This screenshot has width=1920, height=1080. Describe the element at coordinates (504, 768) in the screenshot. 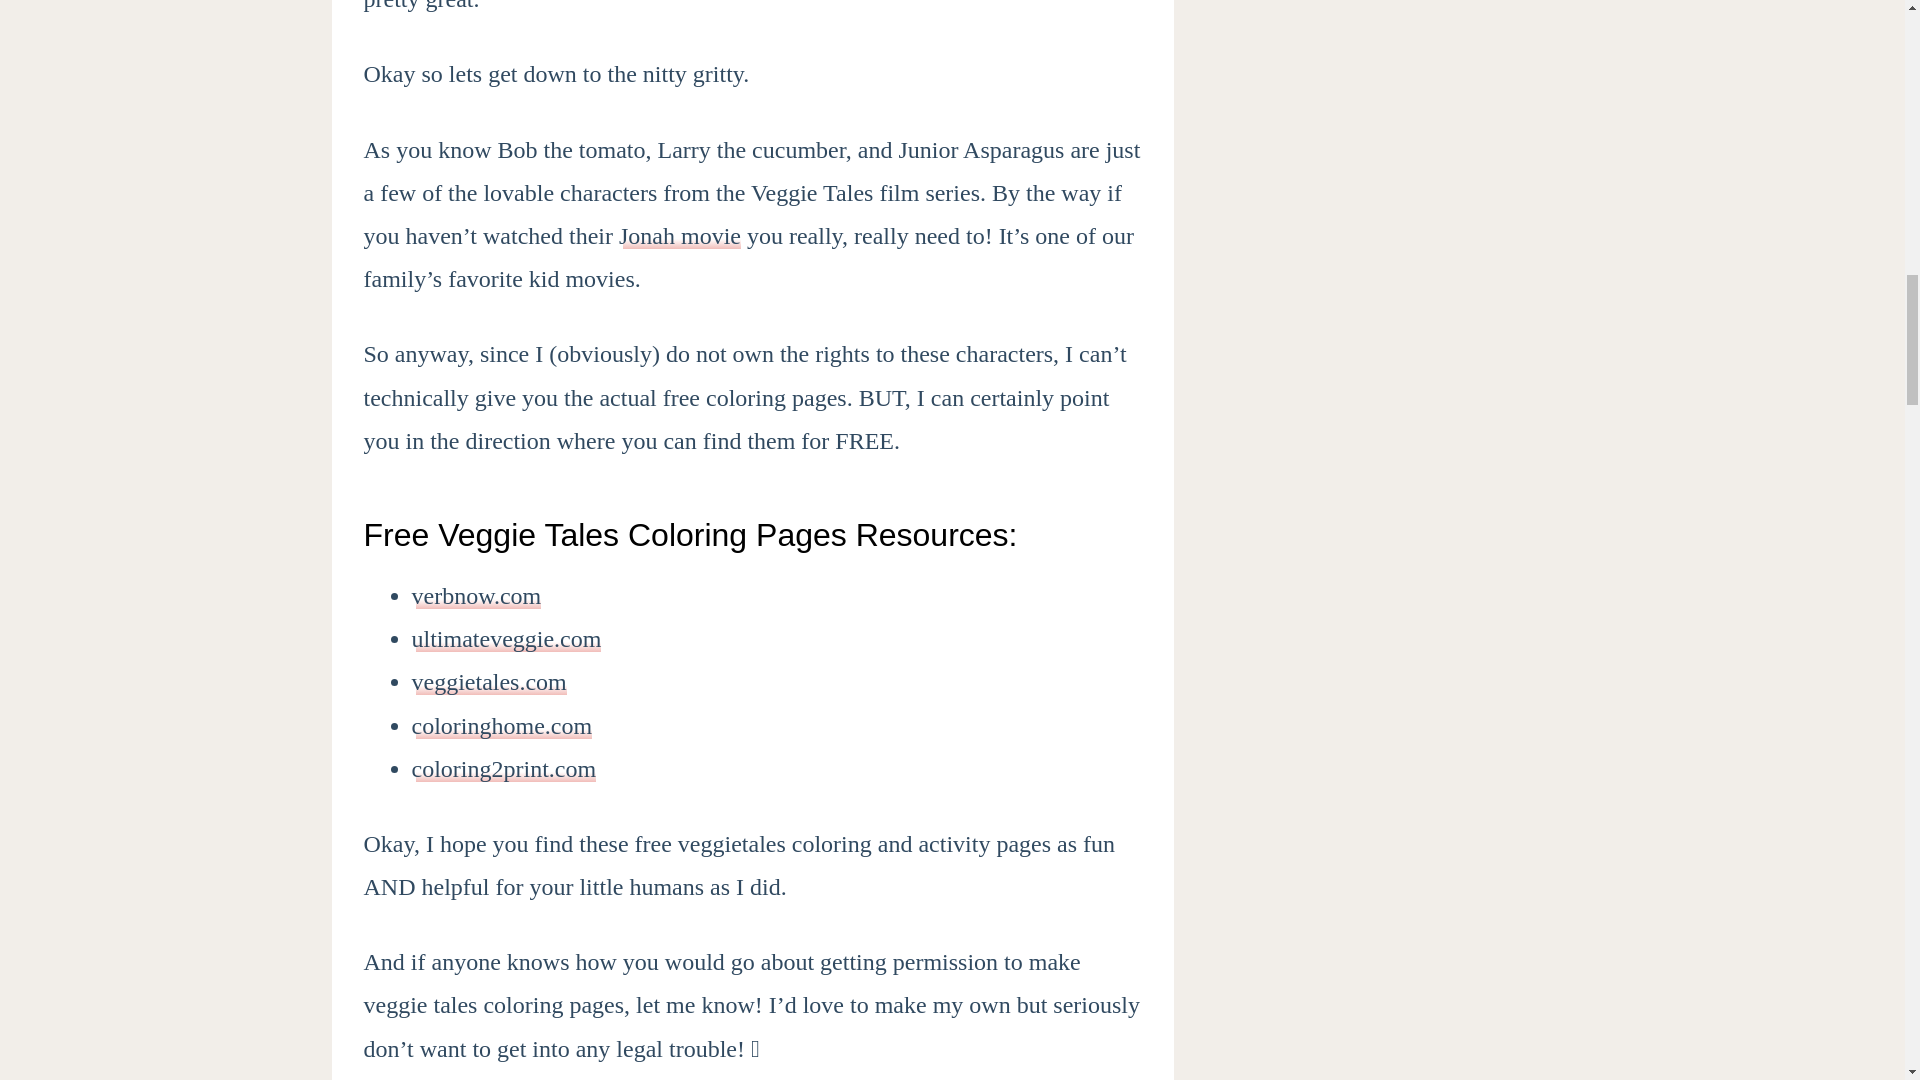

I see `coloring2print.com` at that location.